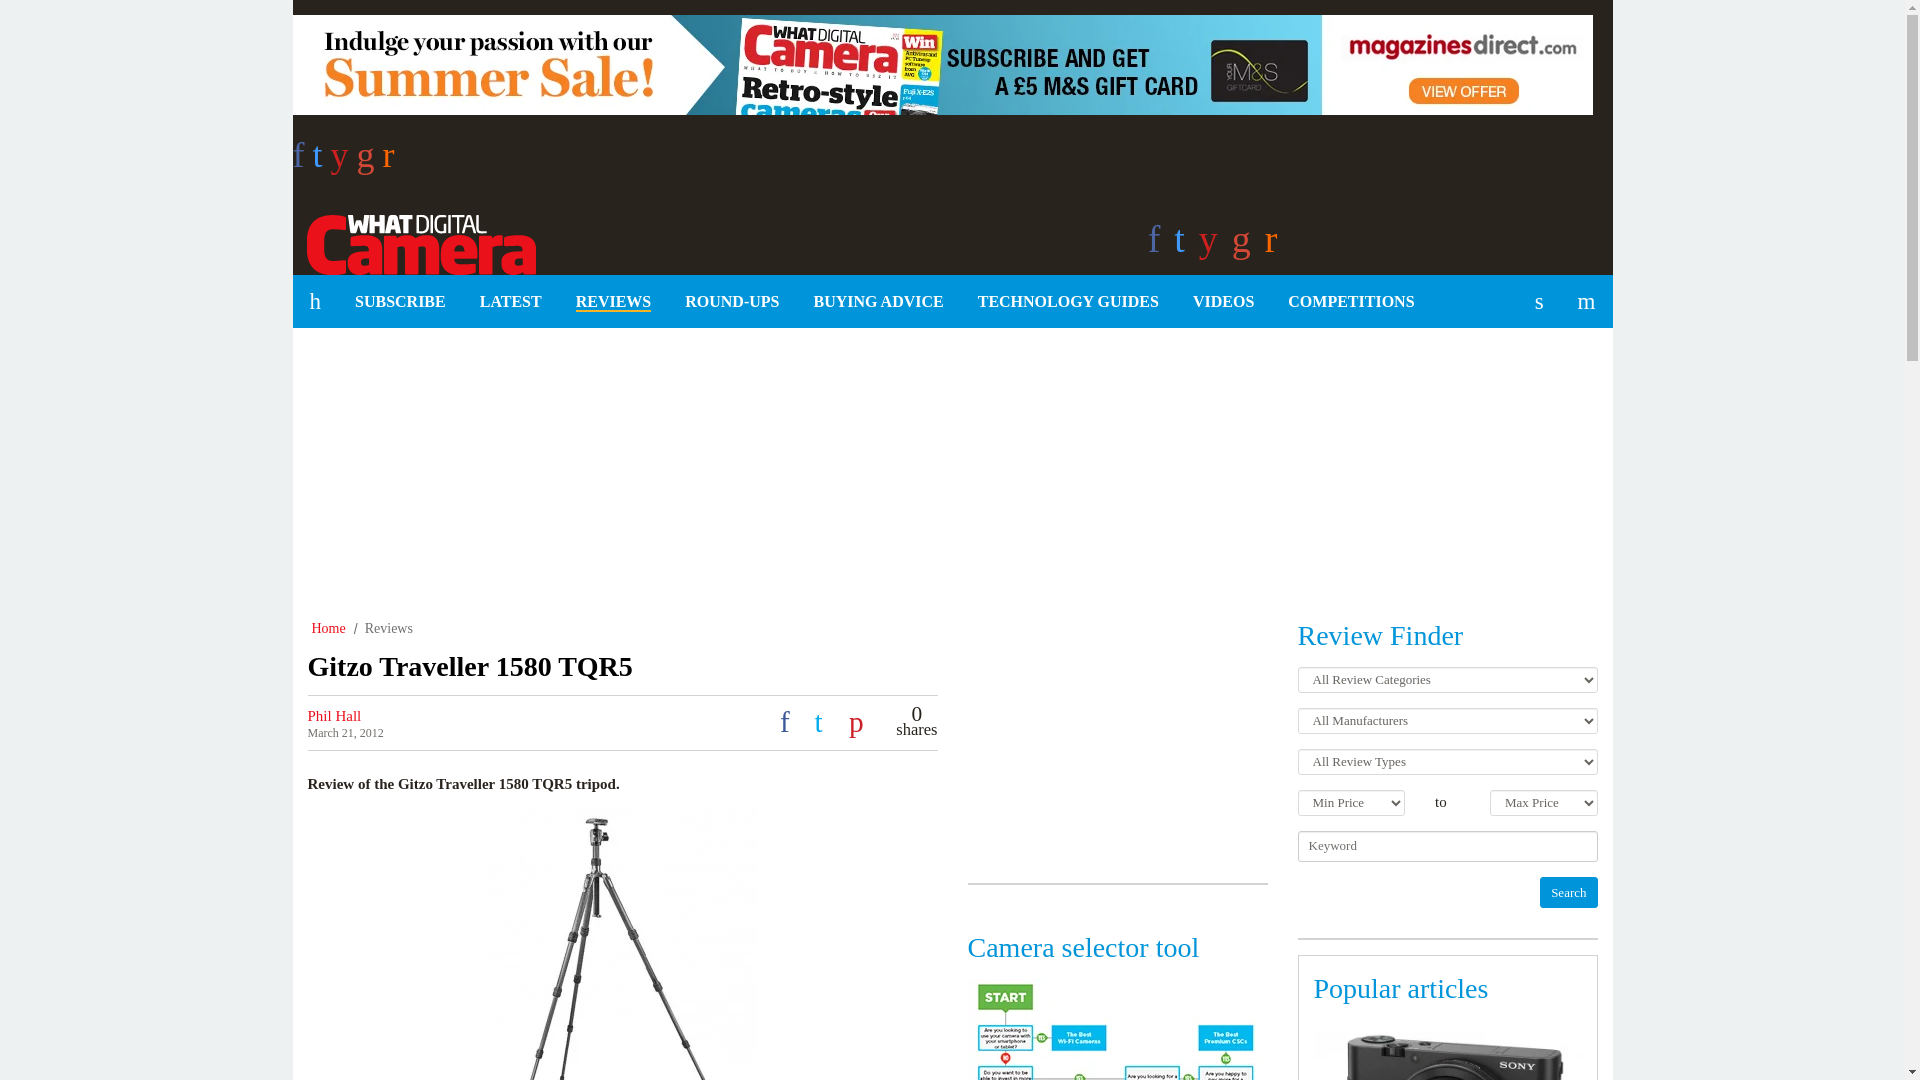 This screenshot has height=1080, width=1920. What do you see at coordinates (413, 241) in the screenshot?
I see `What Digital Camera` at bounding box center [413, 241].